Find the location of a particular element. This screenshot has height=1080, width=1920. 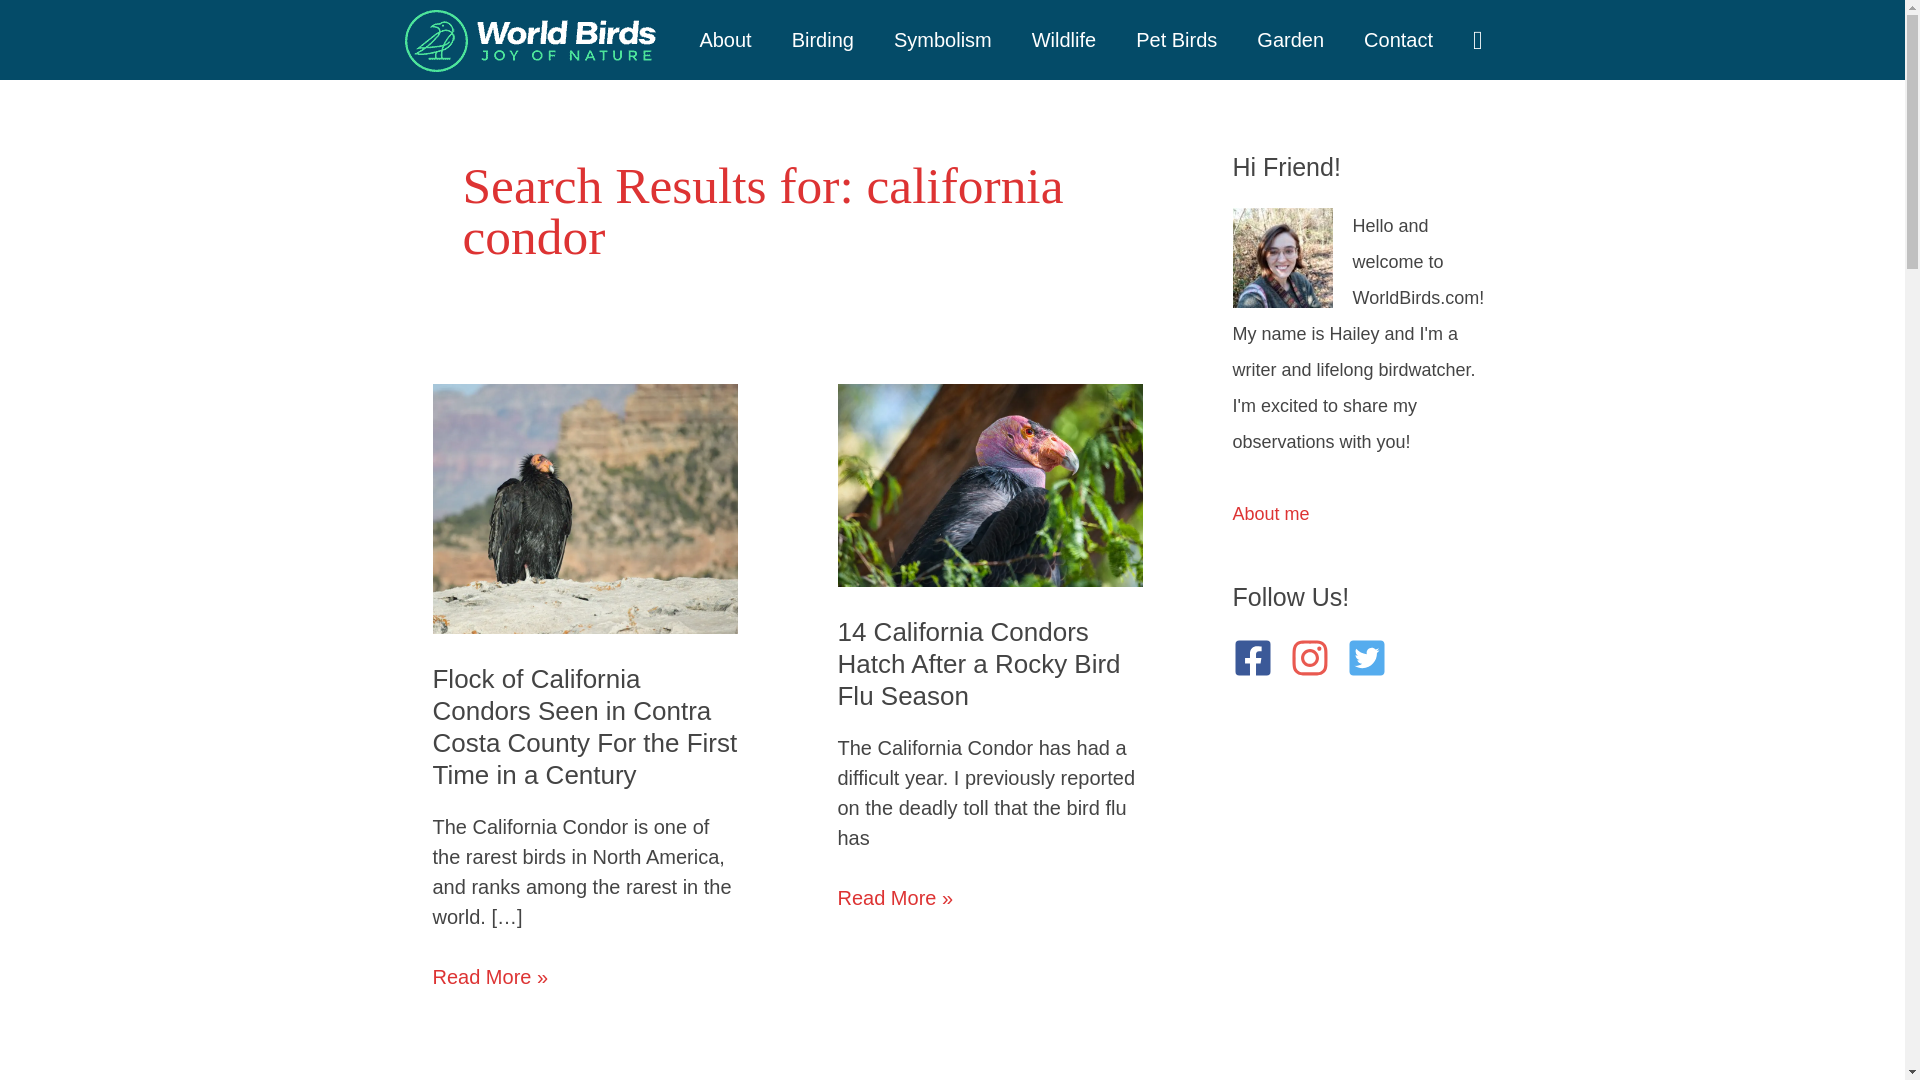

Symbolism is located at coordinates (942, 40).